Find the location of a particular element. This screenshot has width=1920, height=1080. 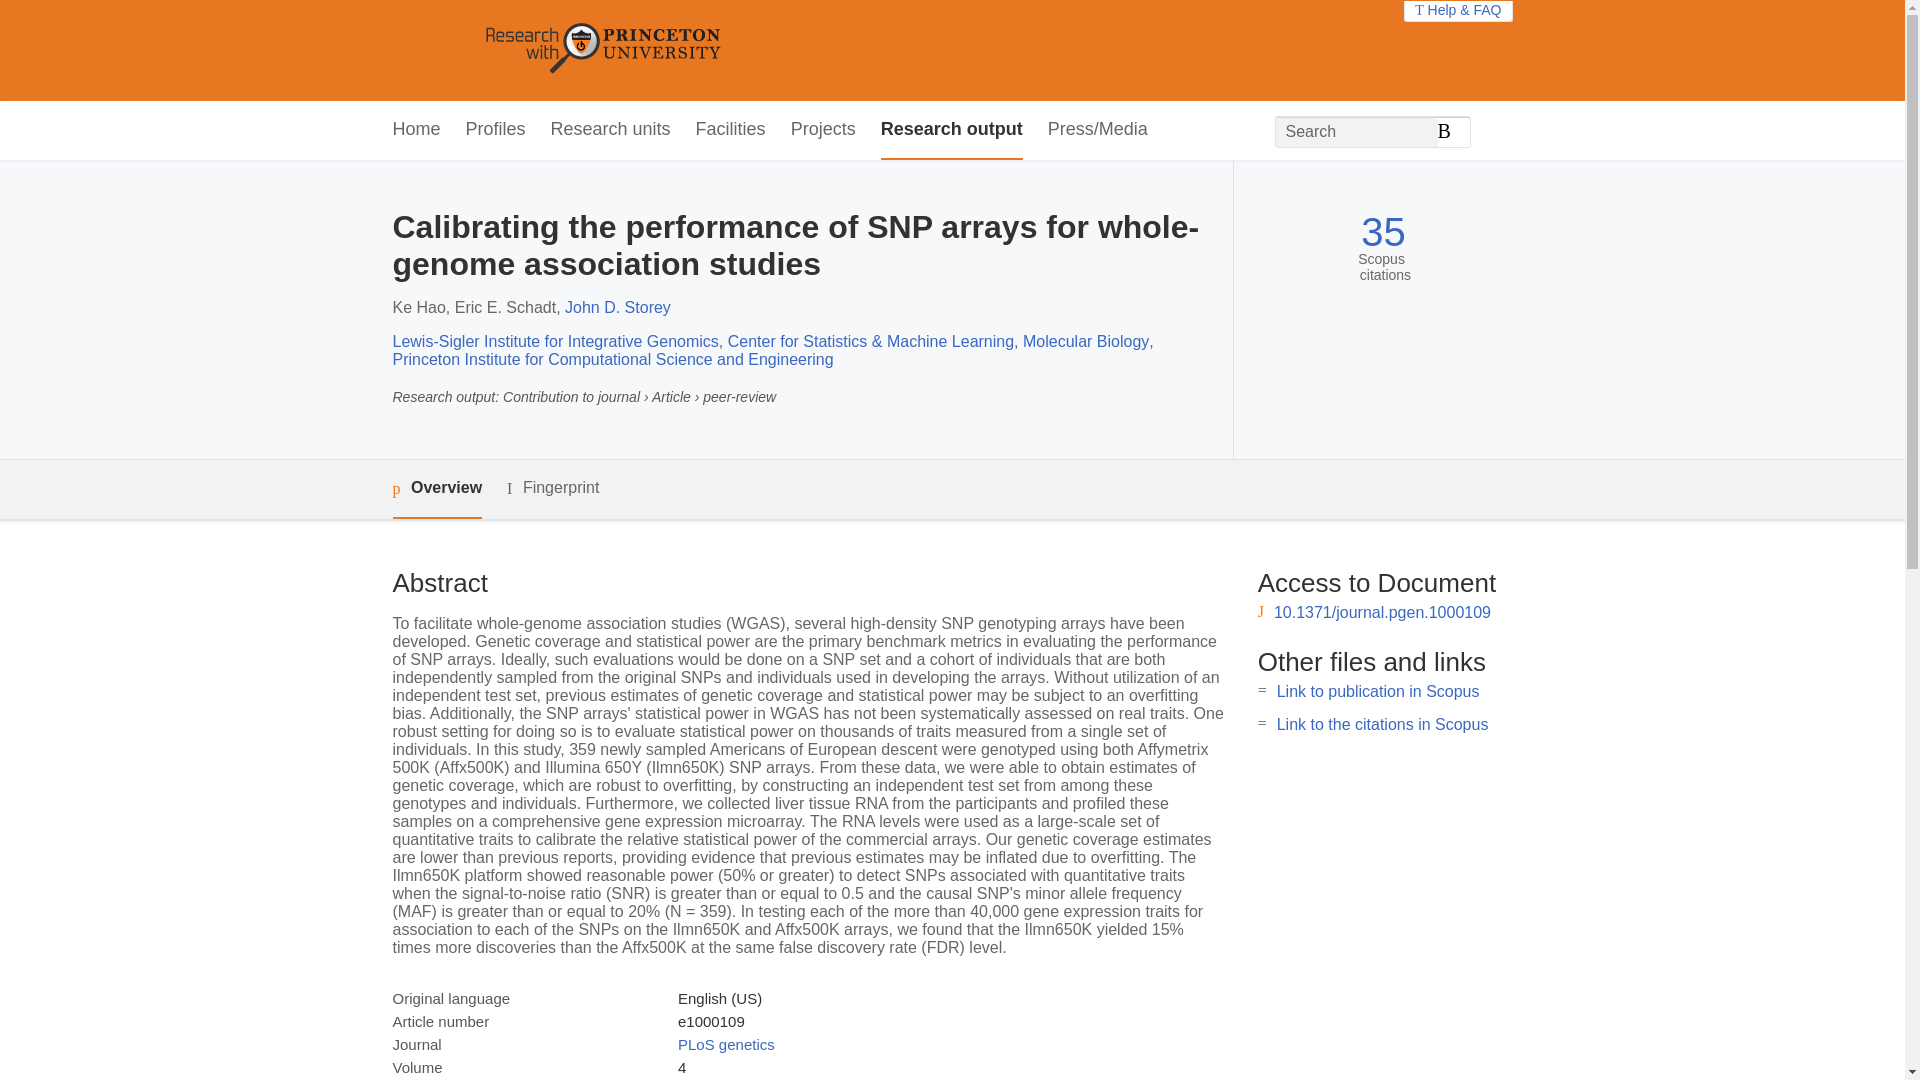

PLoS genetics is located at coordinates (726, 1044).